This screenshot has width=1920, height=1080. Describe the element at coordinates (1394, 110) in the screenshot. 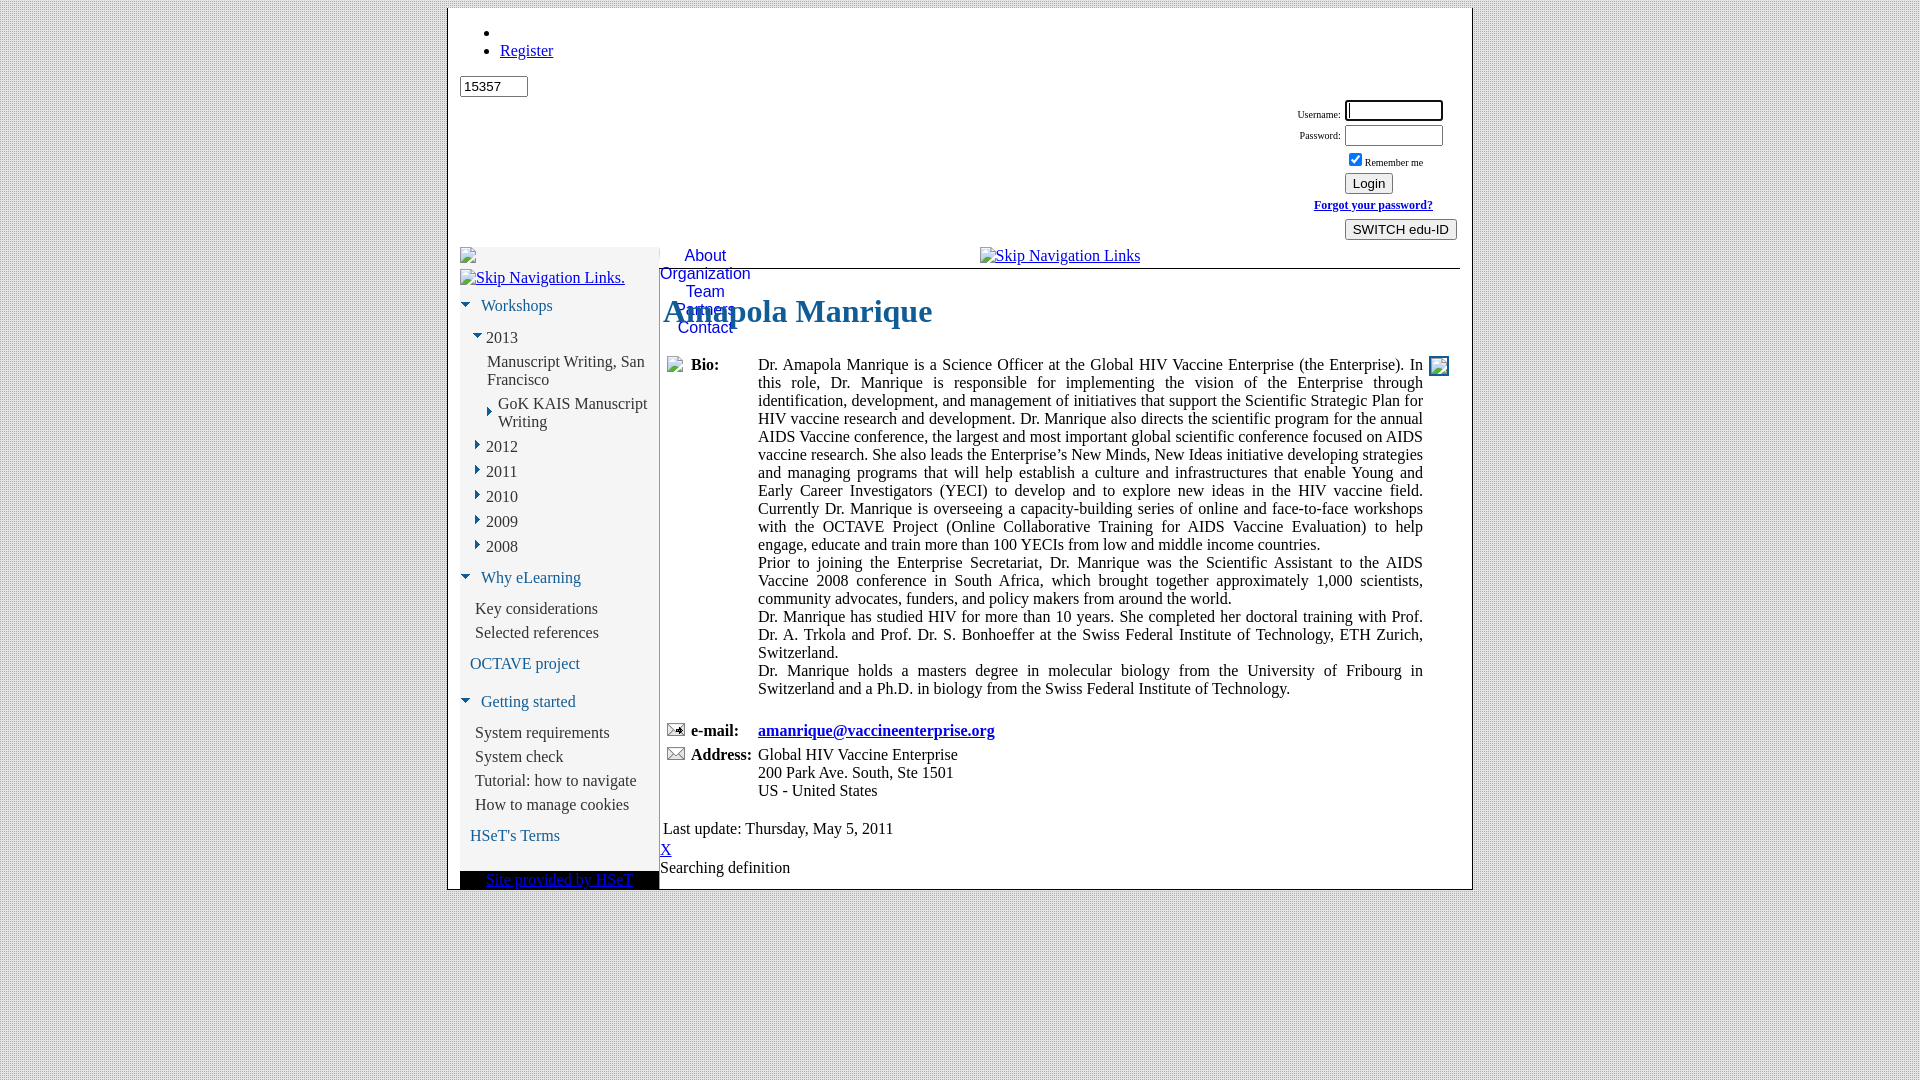

I see `Login` at that location.